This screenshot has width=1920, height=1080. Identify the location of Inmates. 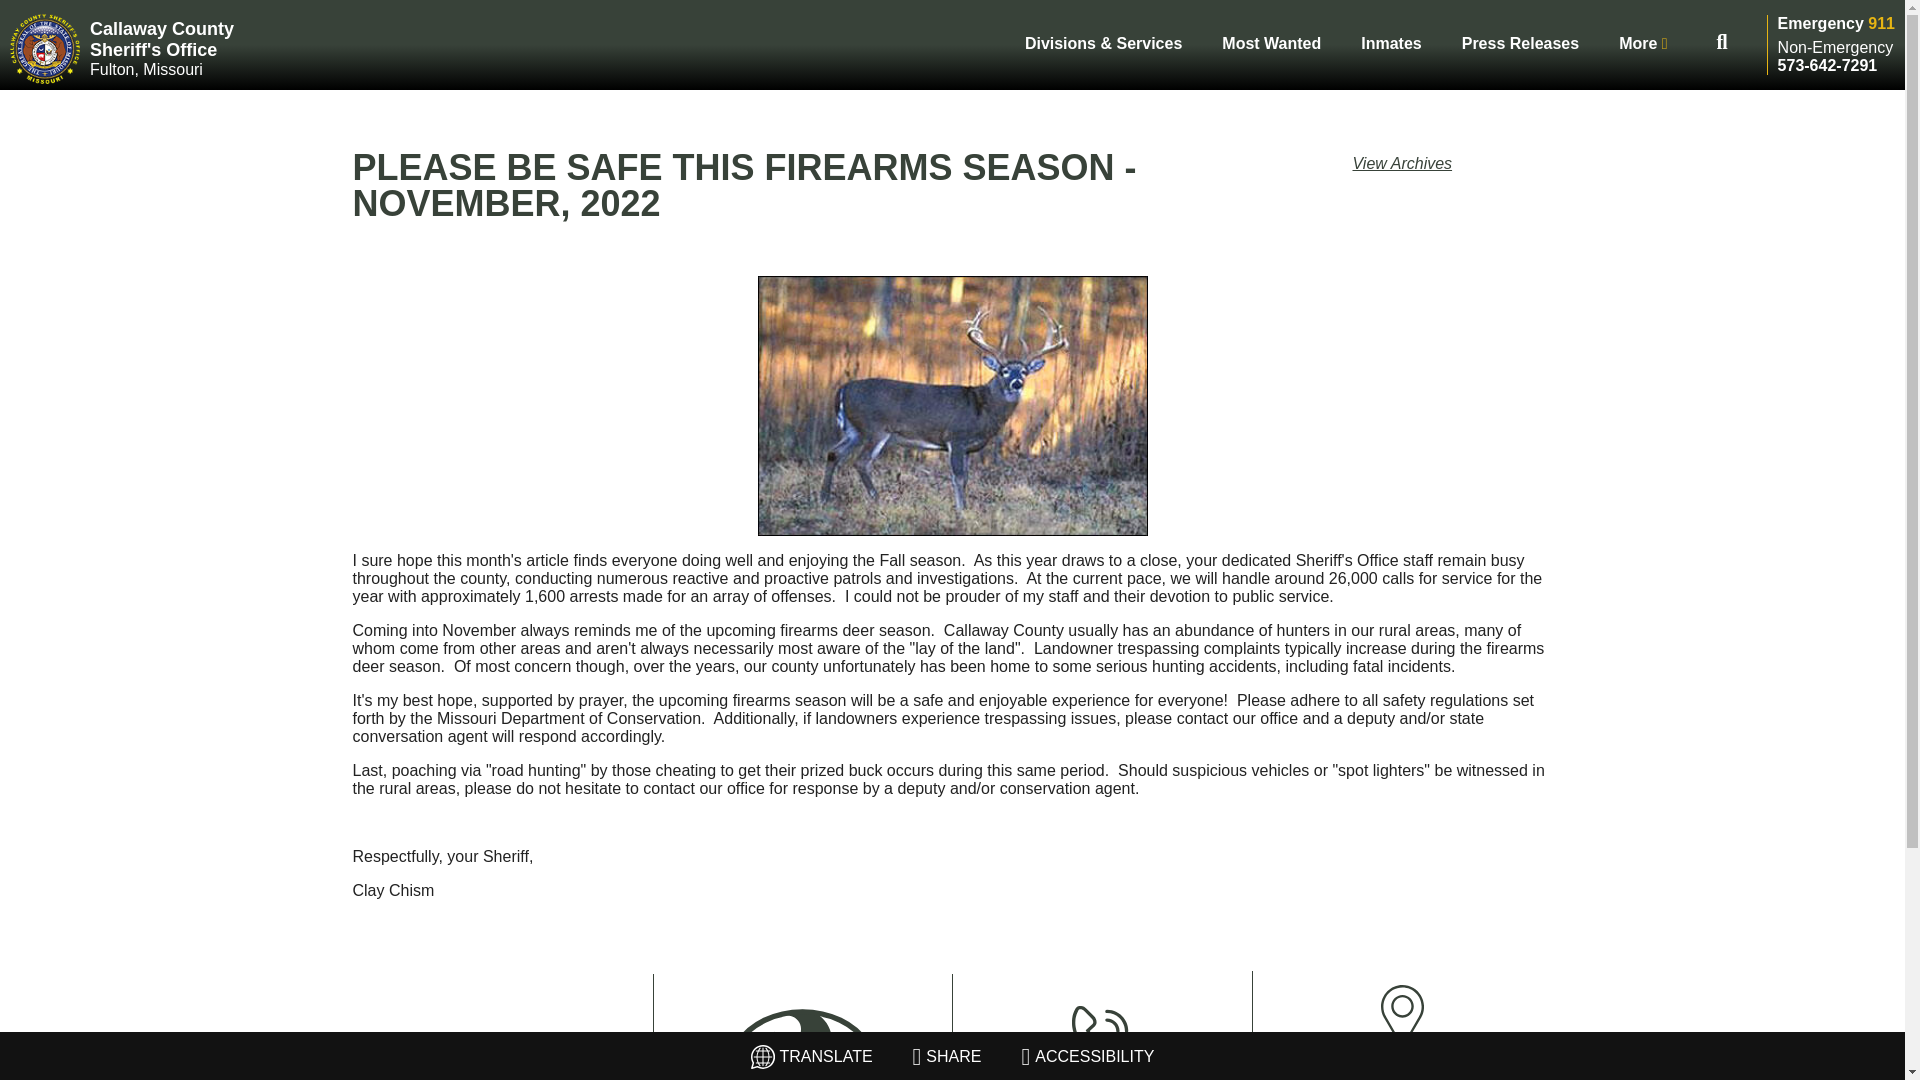
(1390, 42).